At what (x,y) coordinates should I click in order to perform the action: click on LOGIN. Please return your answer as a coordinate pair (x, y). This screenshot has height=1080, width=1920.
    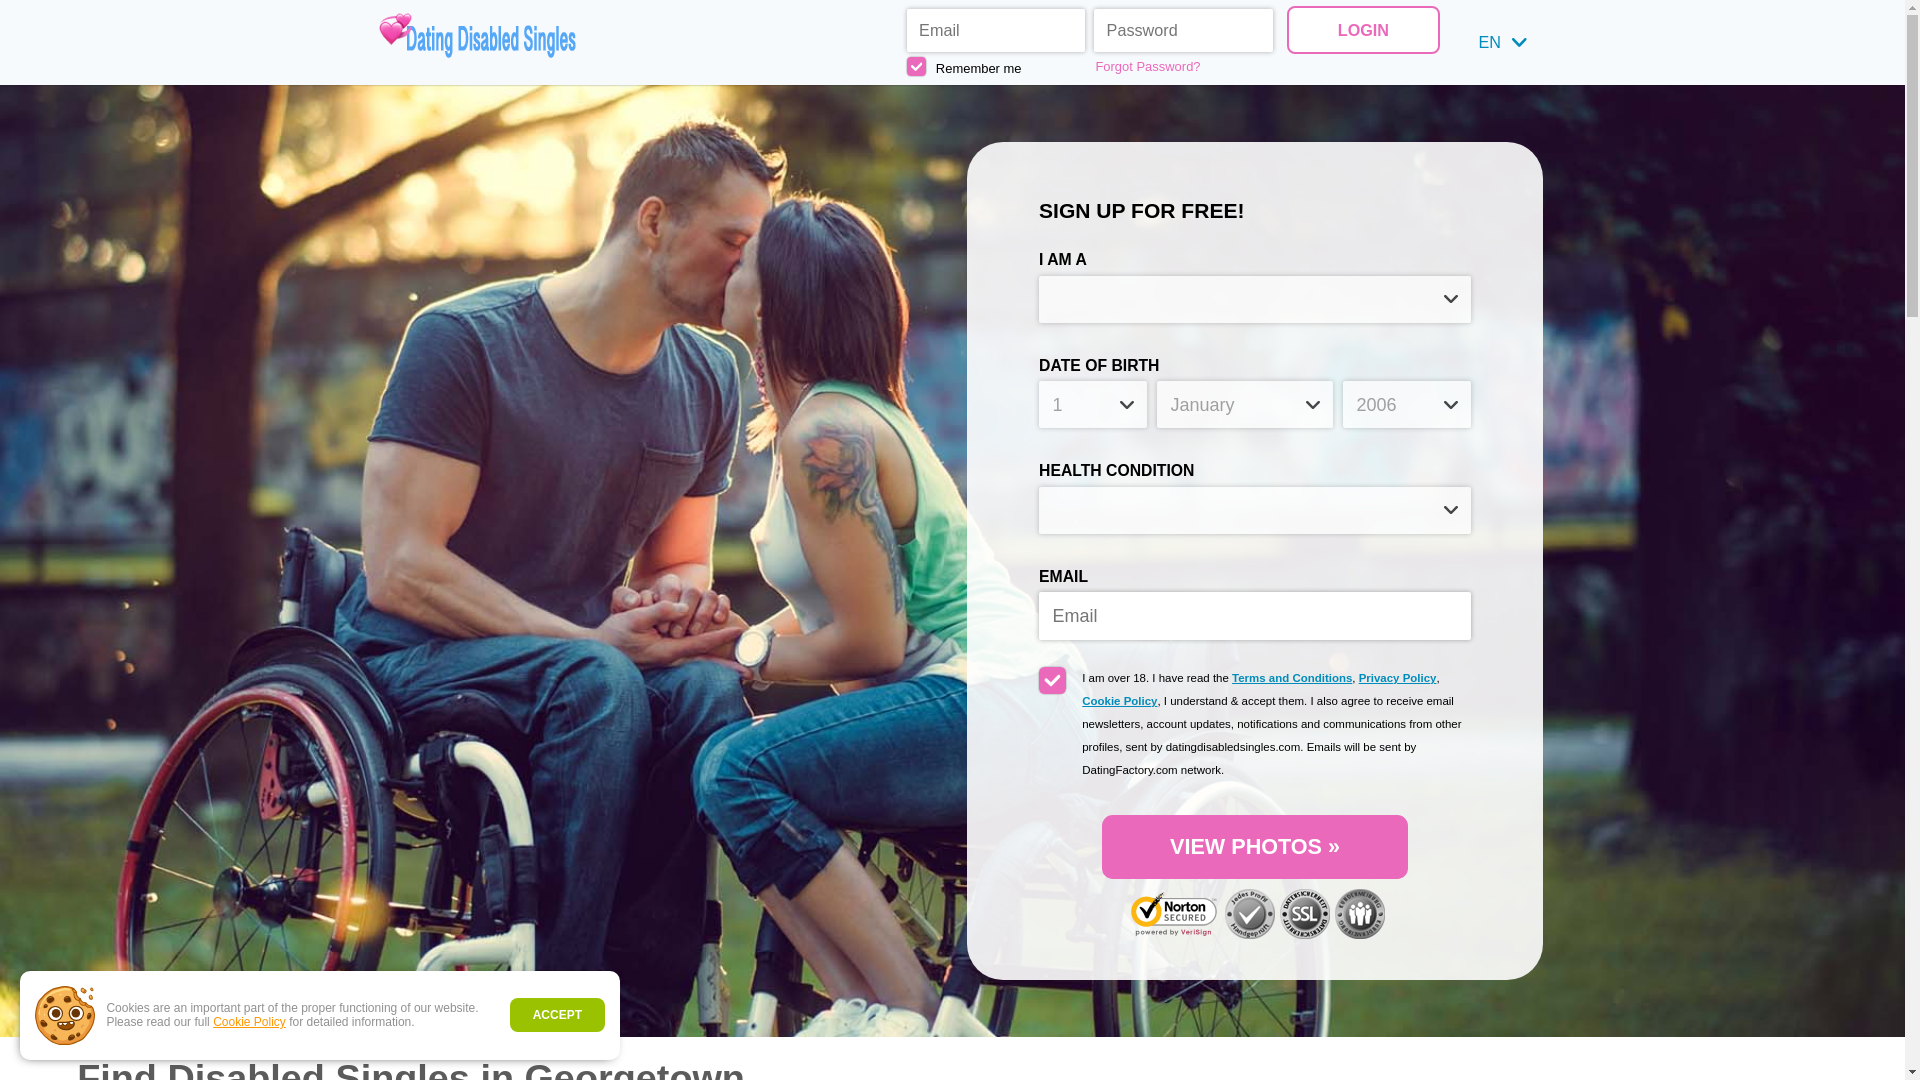
    Looking at the image, I should click on (1362, 29).